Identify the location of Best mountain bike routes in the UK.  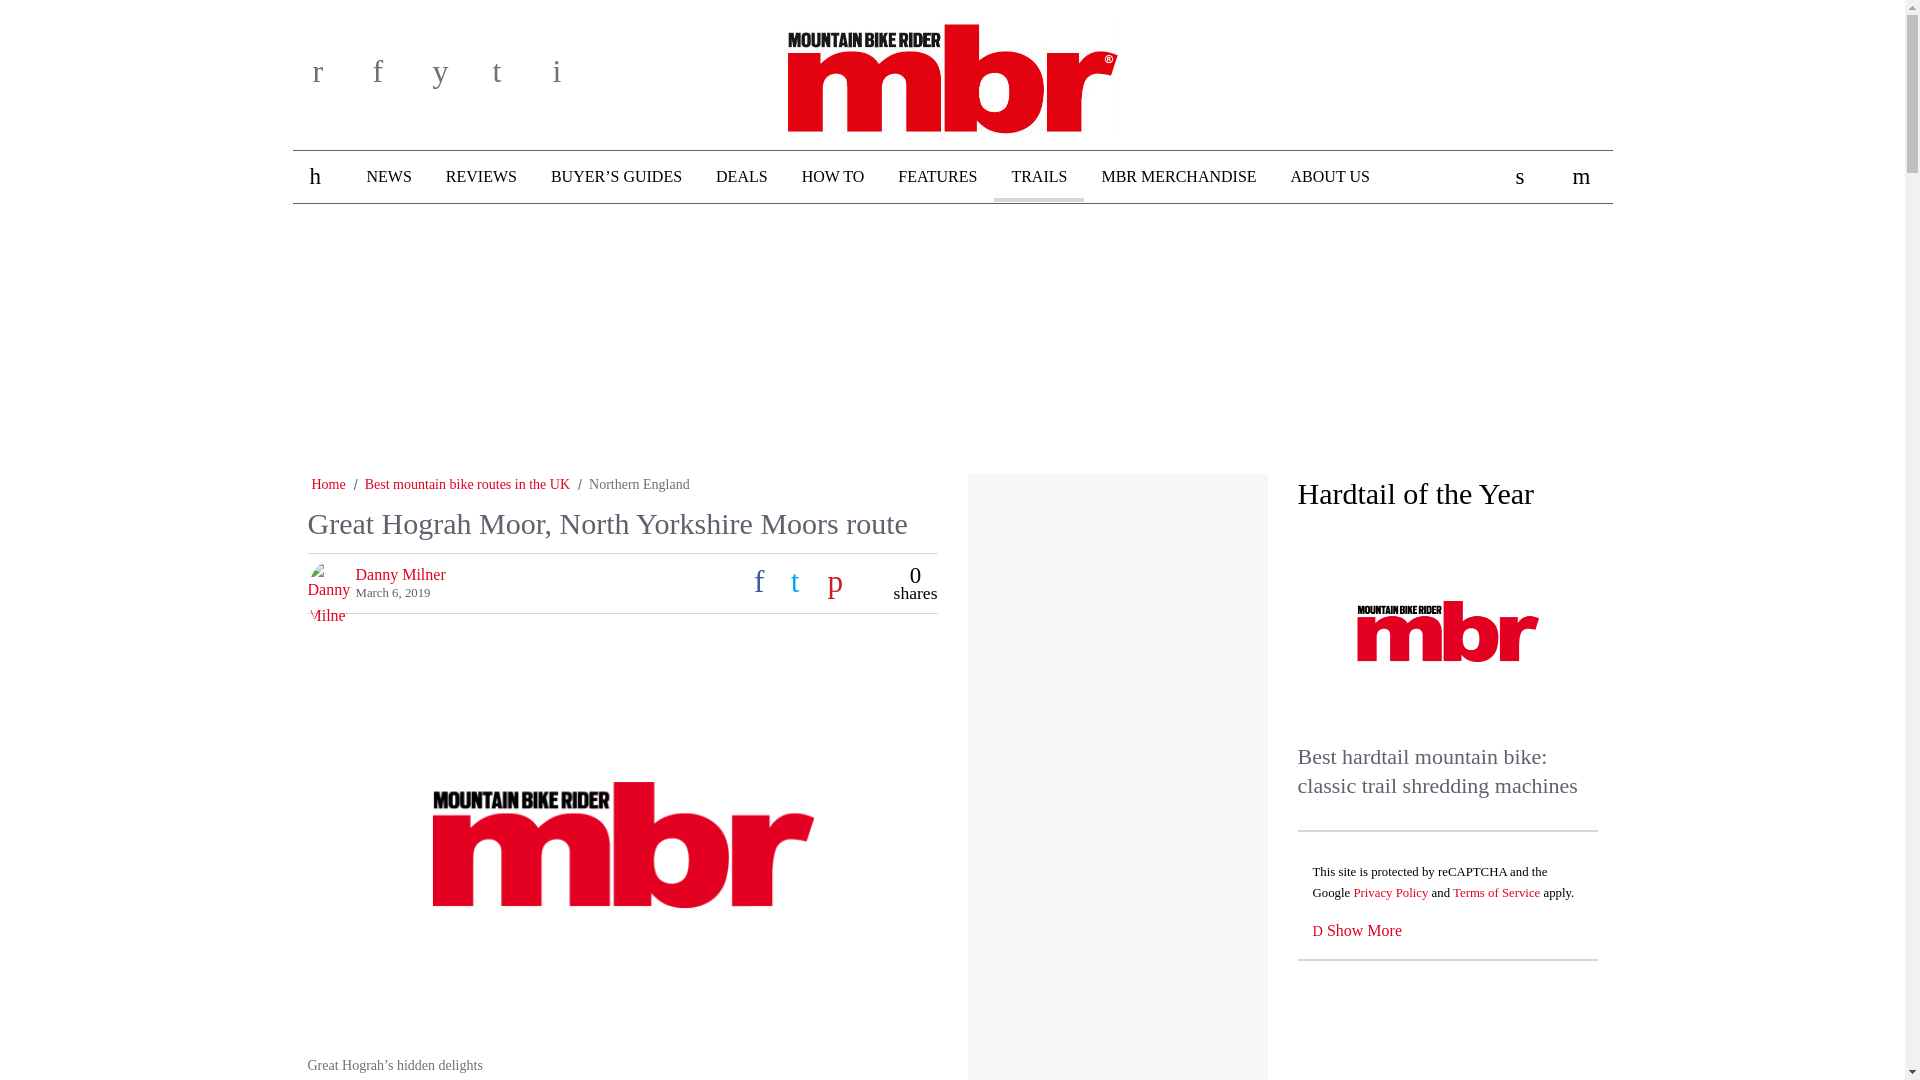
(467, 484).